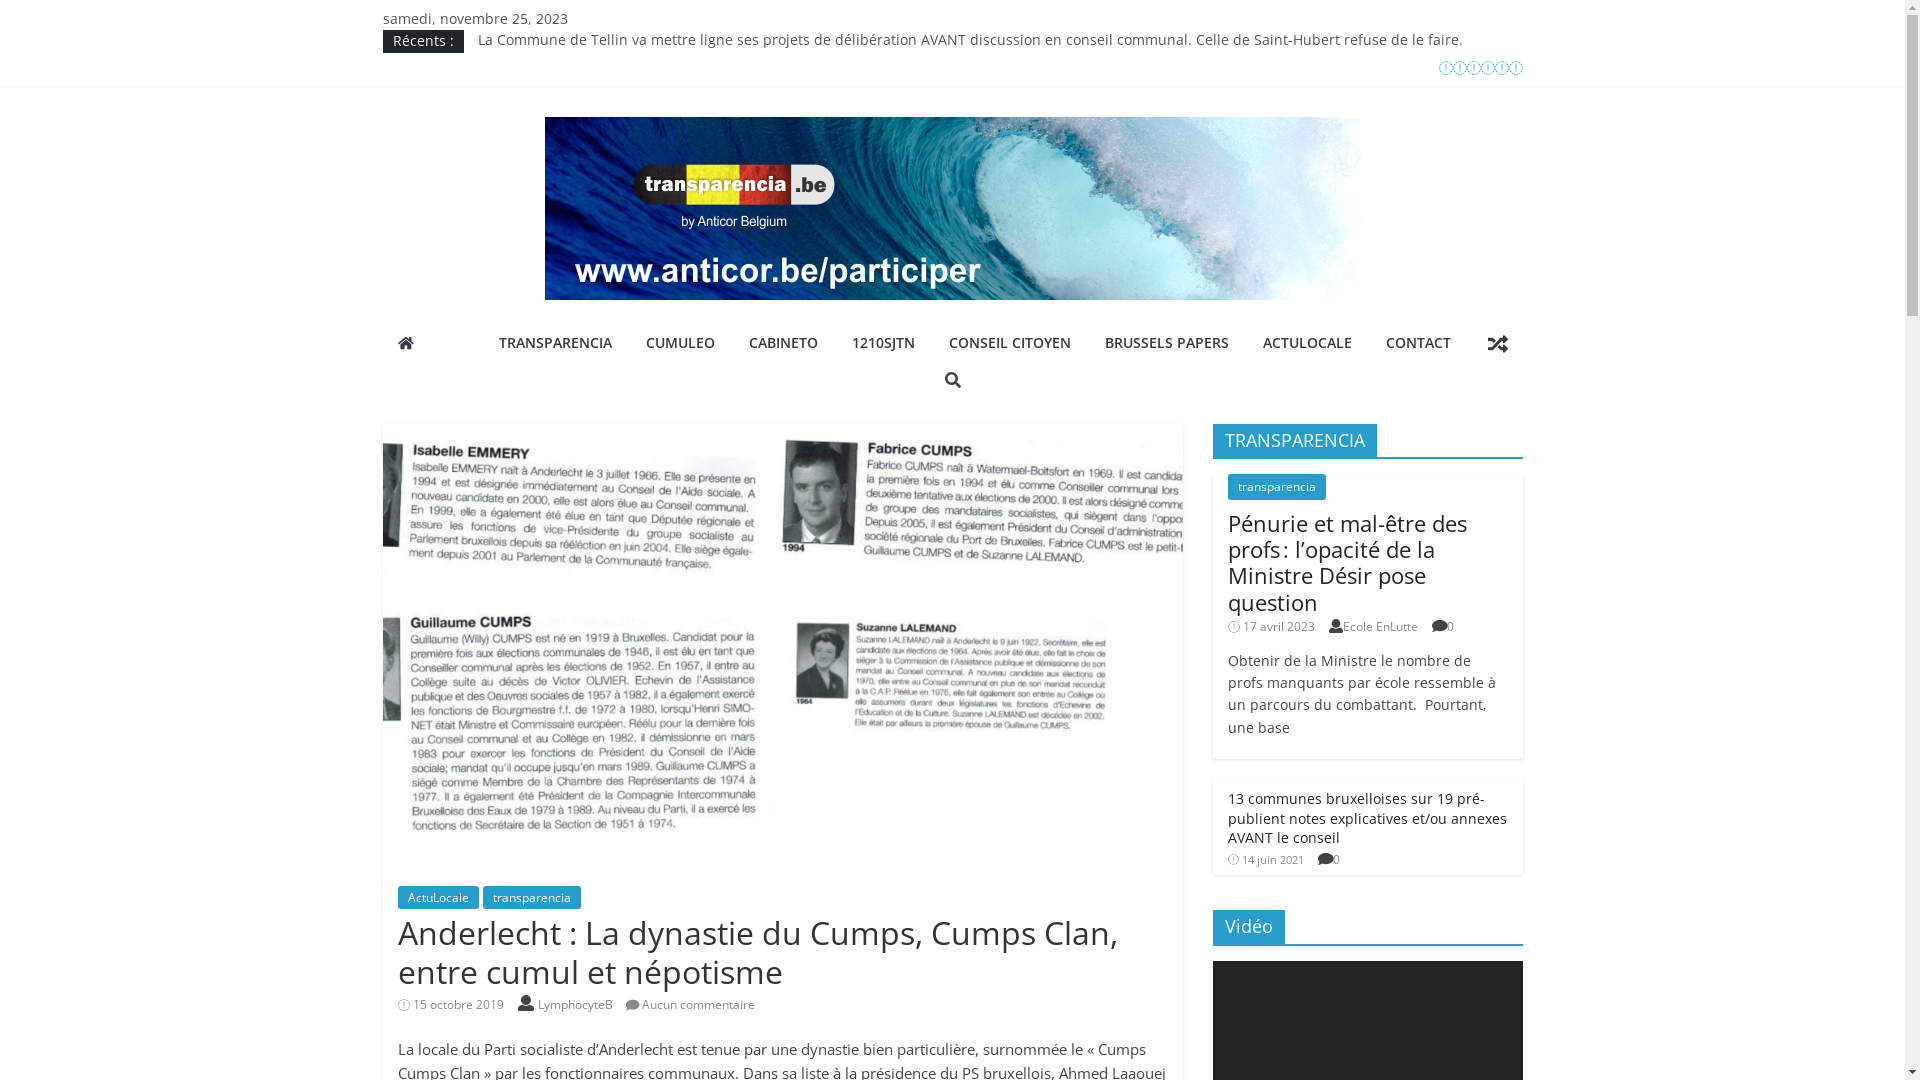  What do you see at coordinates (884, 344) in the screenshot?
I see `1210SJTN` at bounding box center [884, 344].